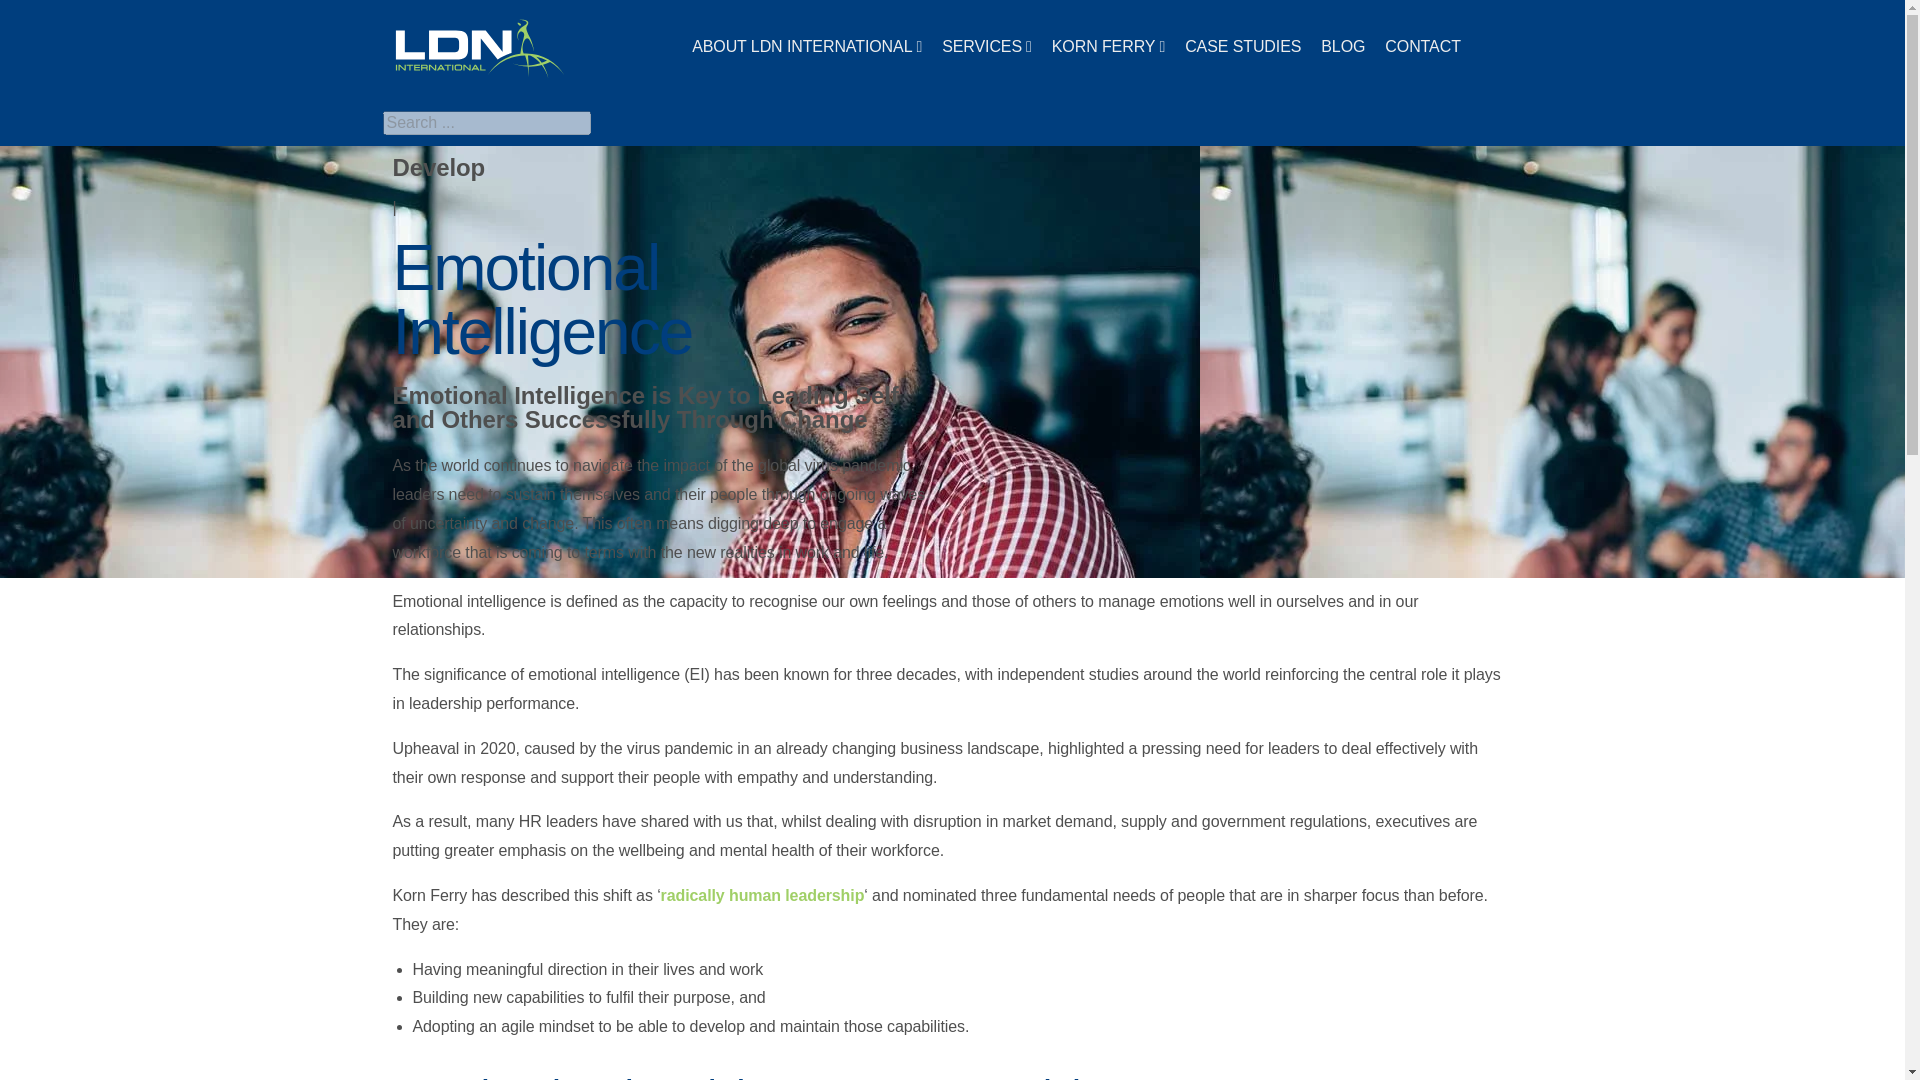  Describe the element at coordinates (1422, 47) in the screenshot. I see `CONTACT` at that location.